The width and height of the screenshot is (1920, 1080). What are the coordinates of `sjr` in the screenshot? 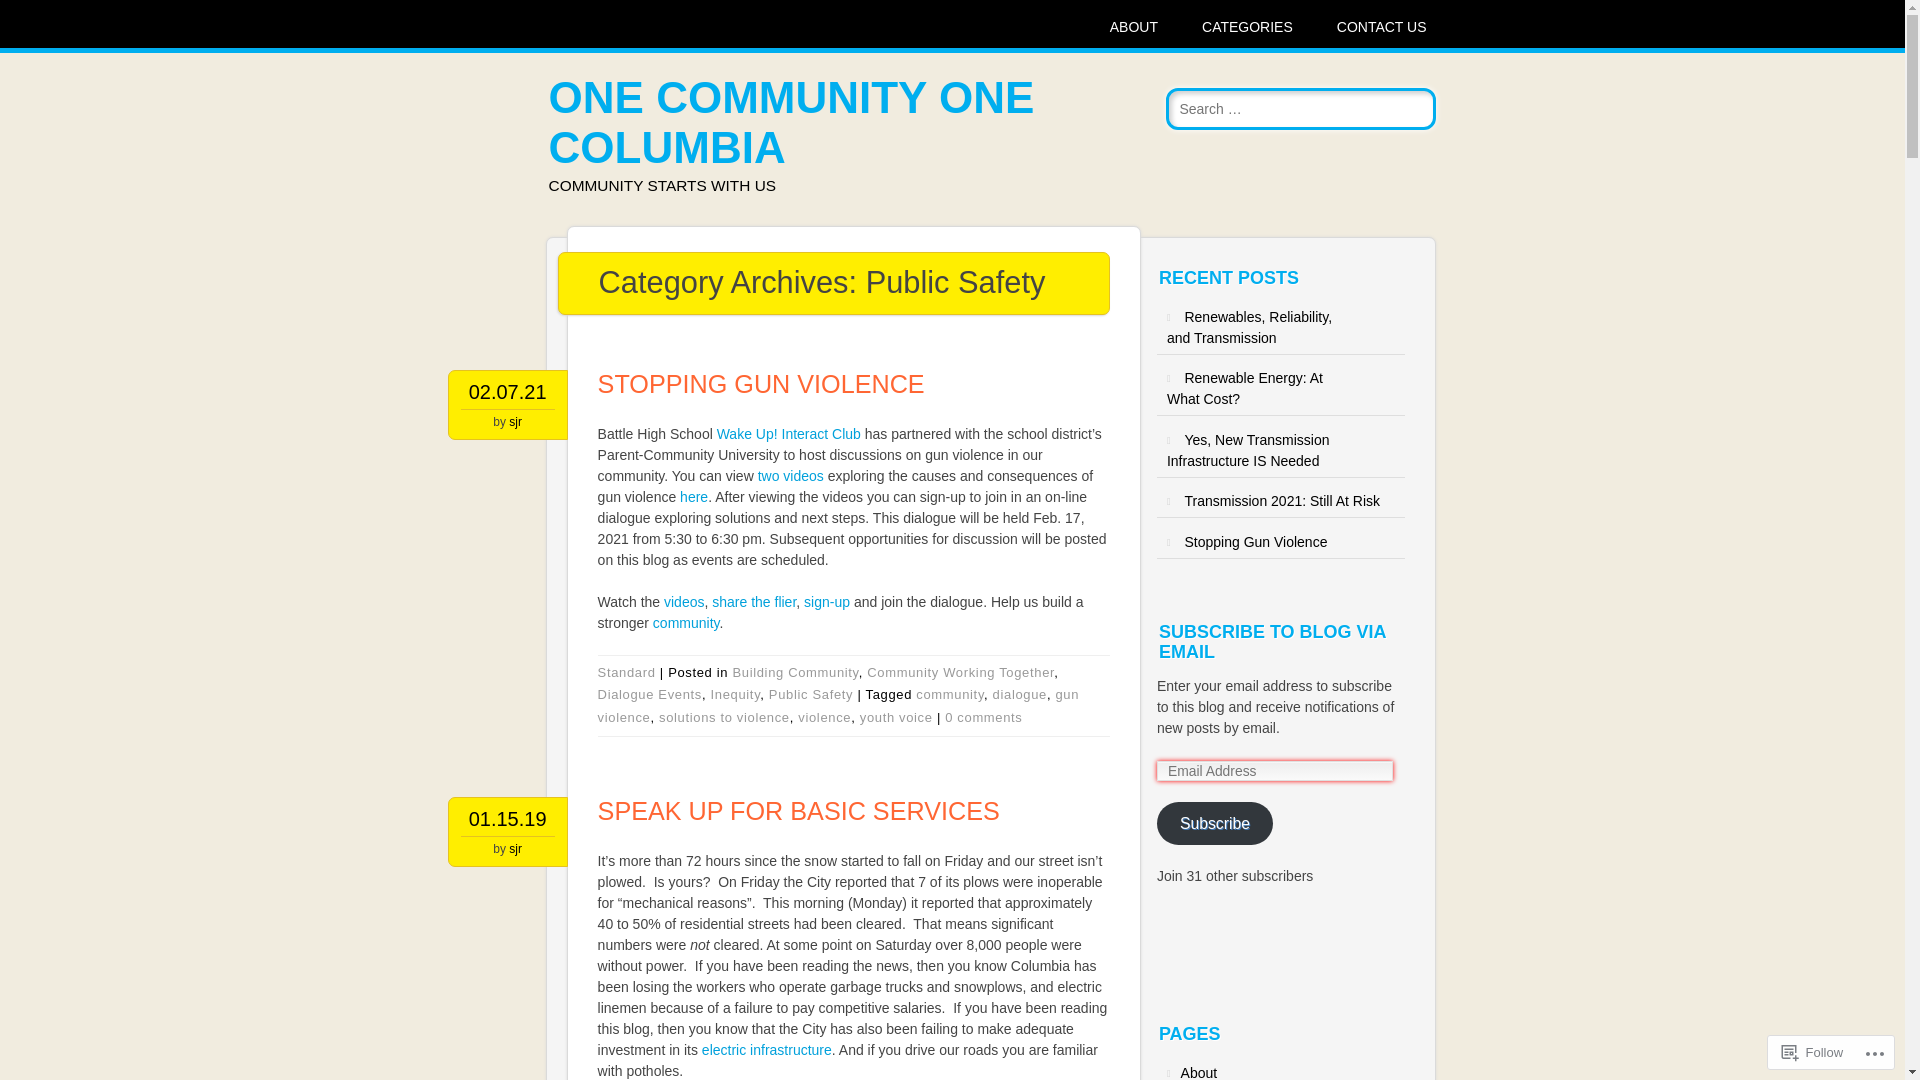 It's located at (515, 849).